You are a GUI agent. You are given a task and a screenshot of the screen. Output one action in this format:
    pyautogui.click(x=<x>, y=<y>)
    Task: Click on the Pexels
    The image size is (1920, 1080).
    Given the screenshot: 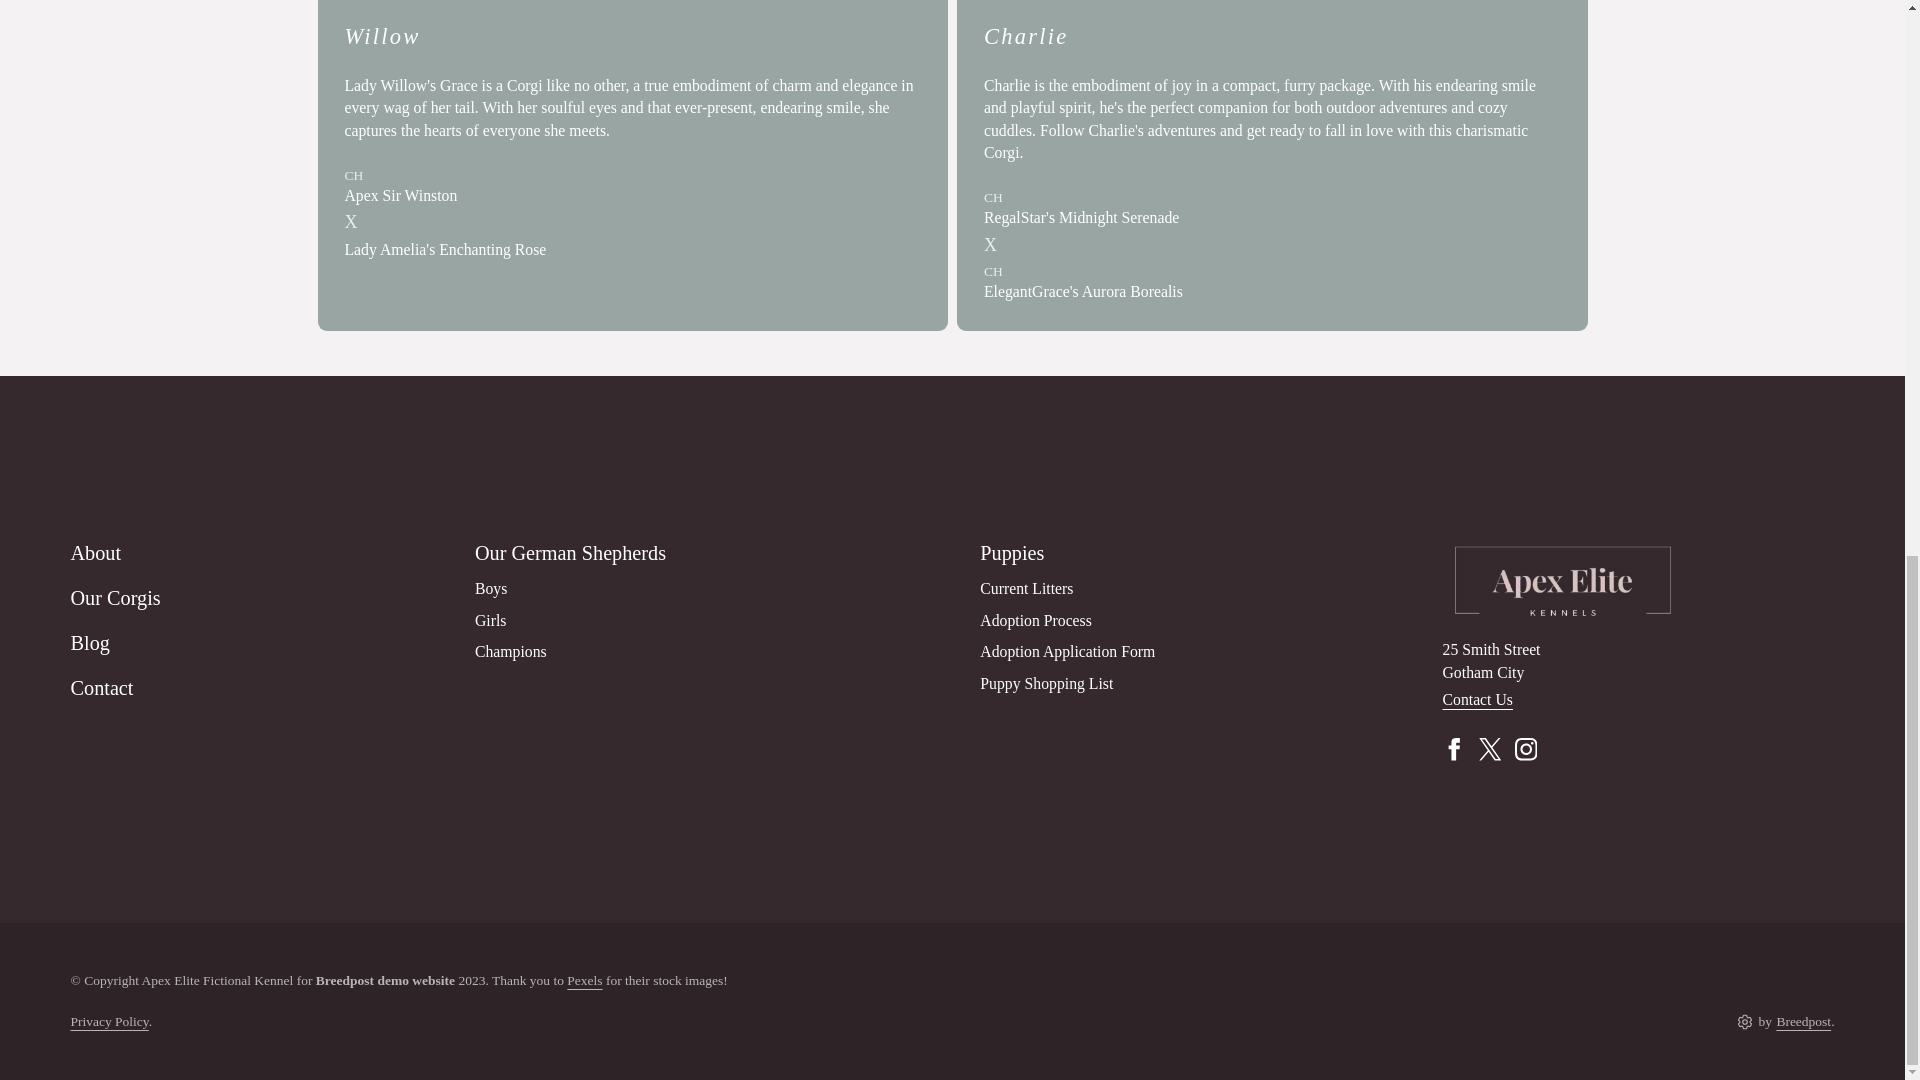 What is the action you would take?
    pyautogui.click(x=584, y=980)
    